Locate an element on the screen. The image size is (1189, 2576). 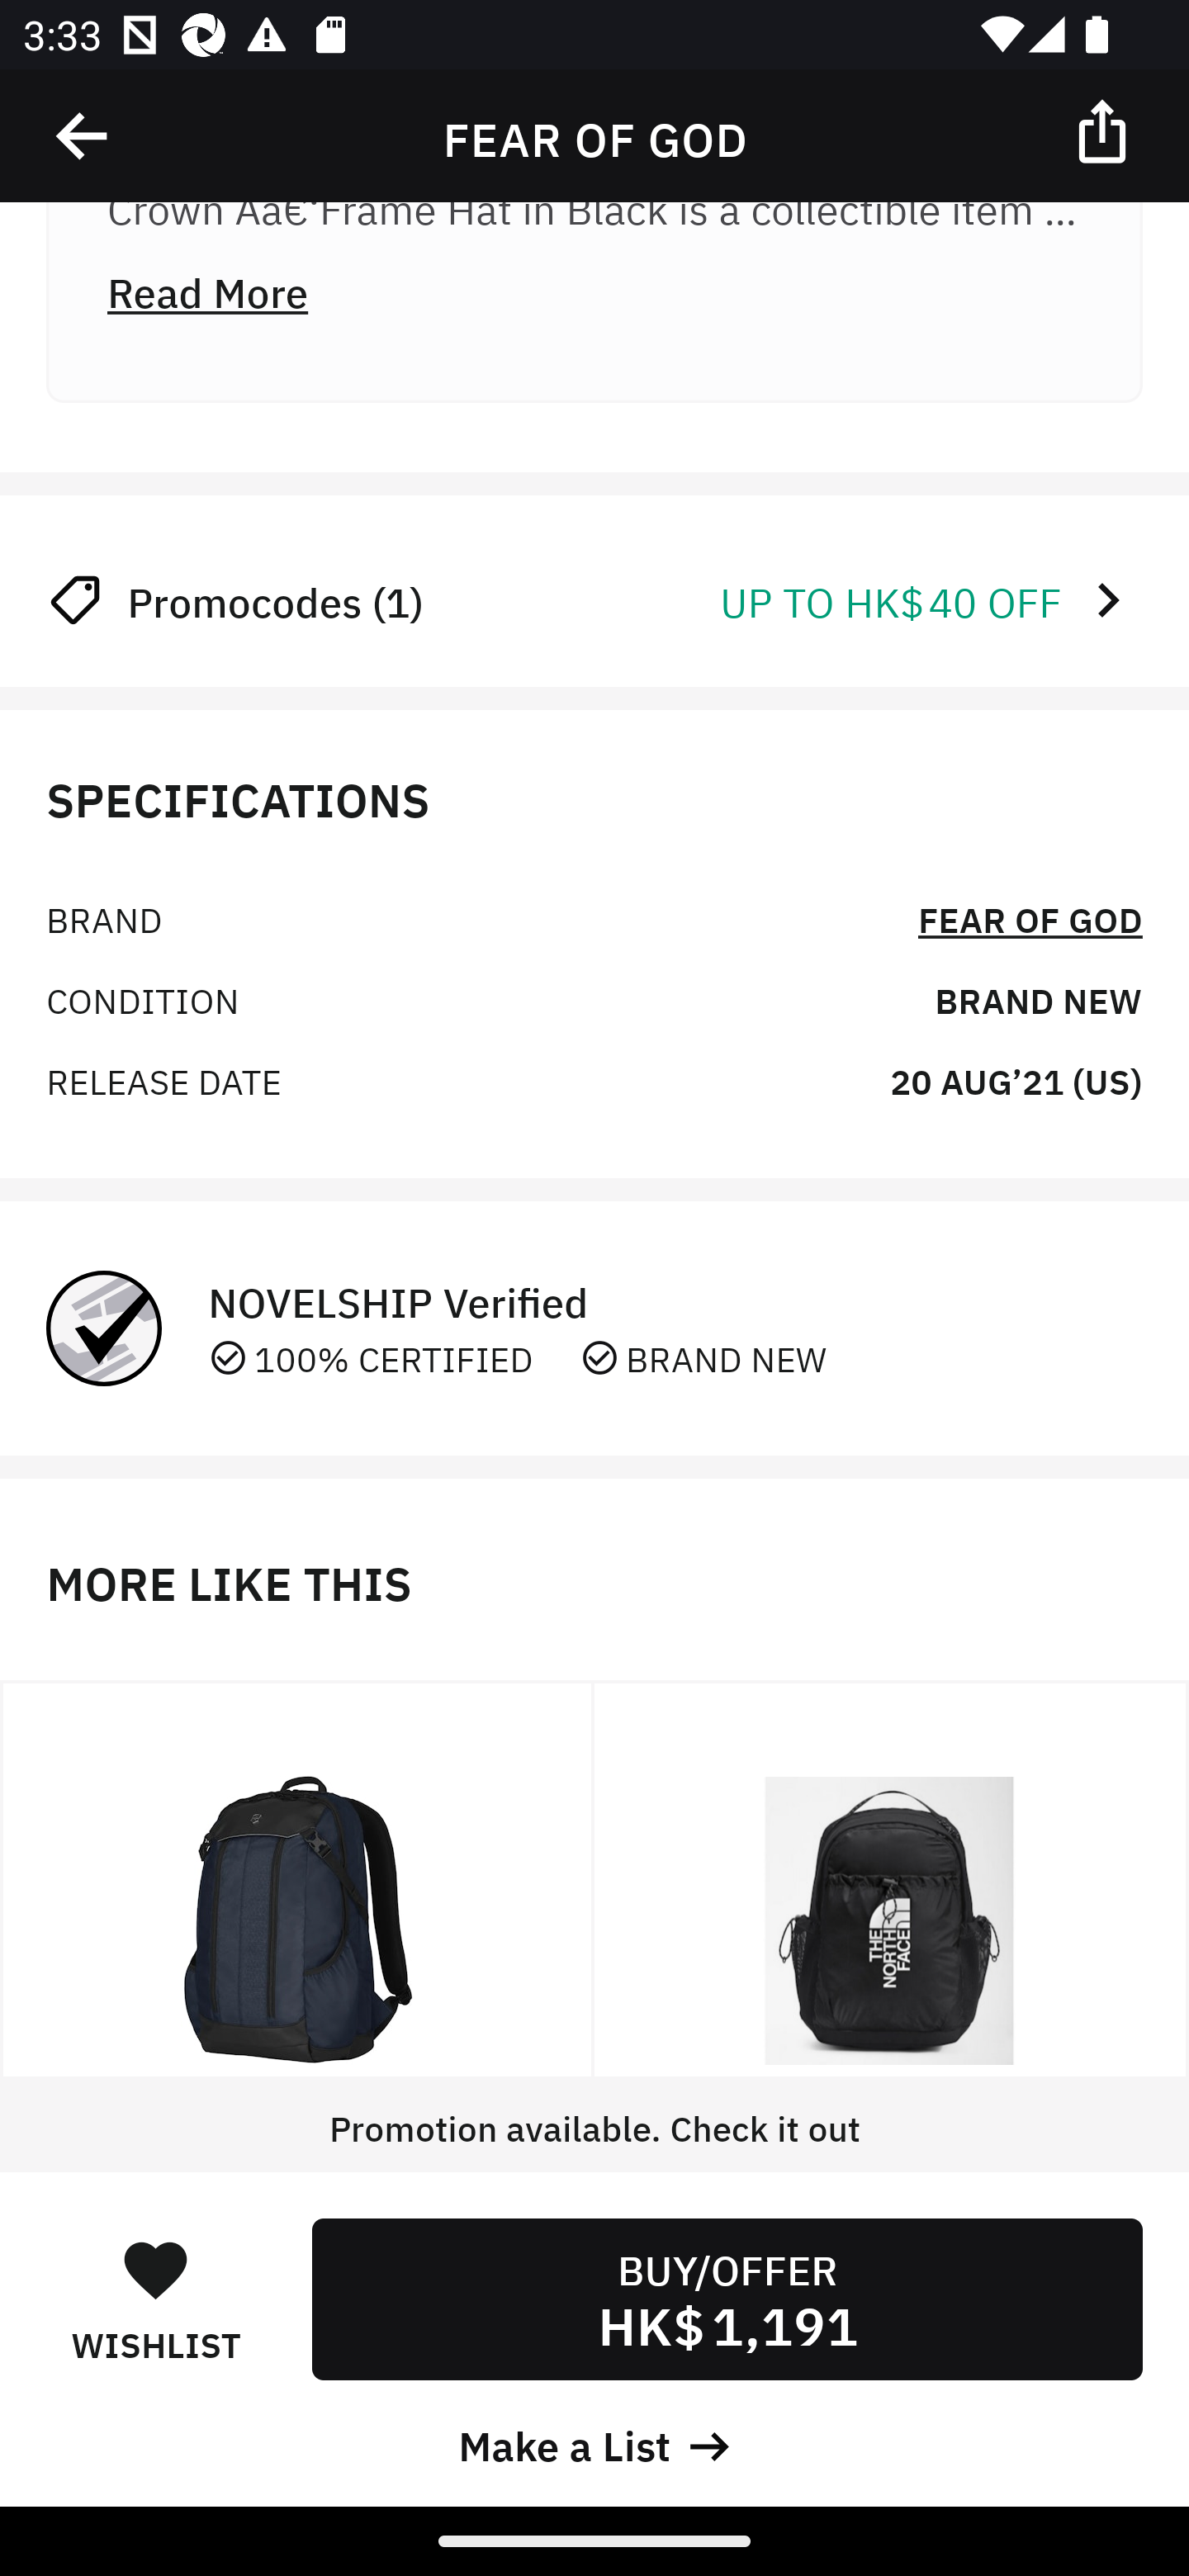
Promocodes (1) UP TO HK$ 40 OFF  is located at coordinates (594, 599).